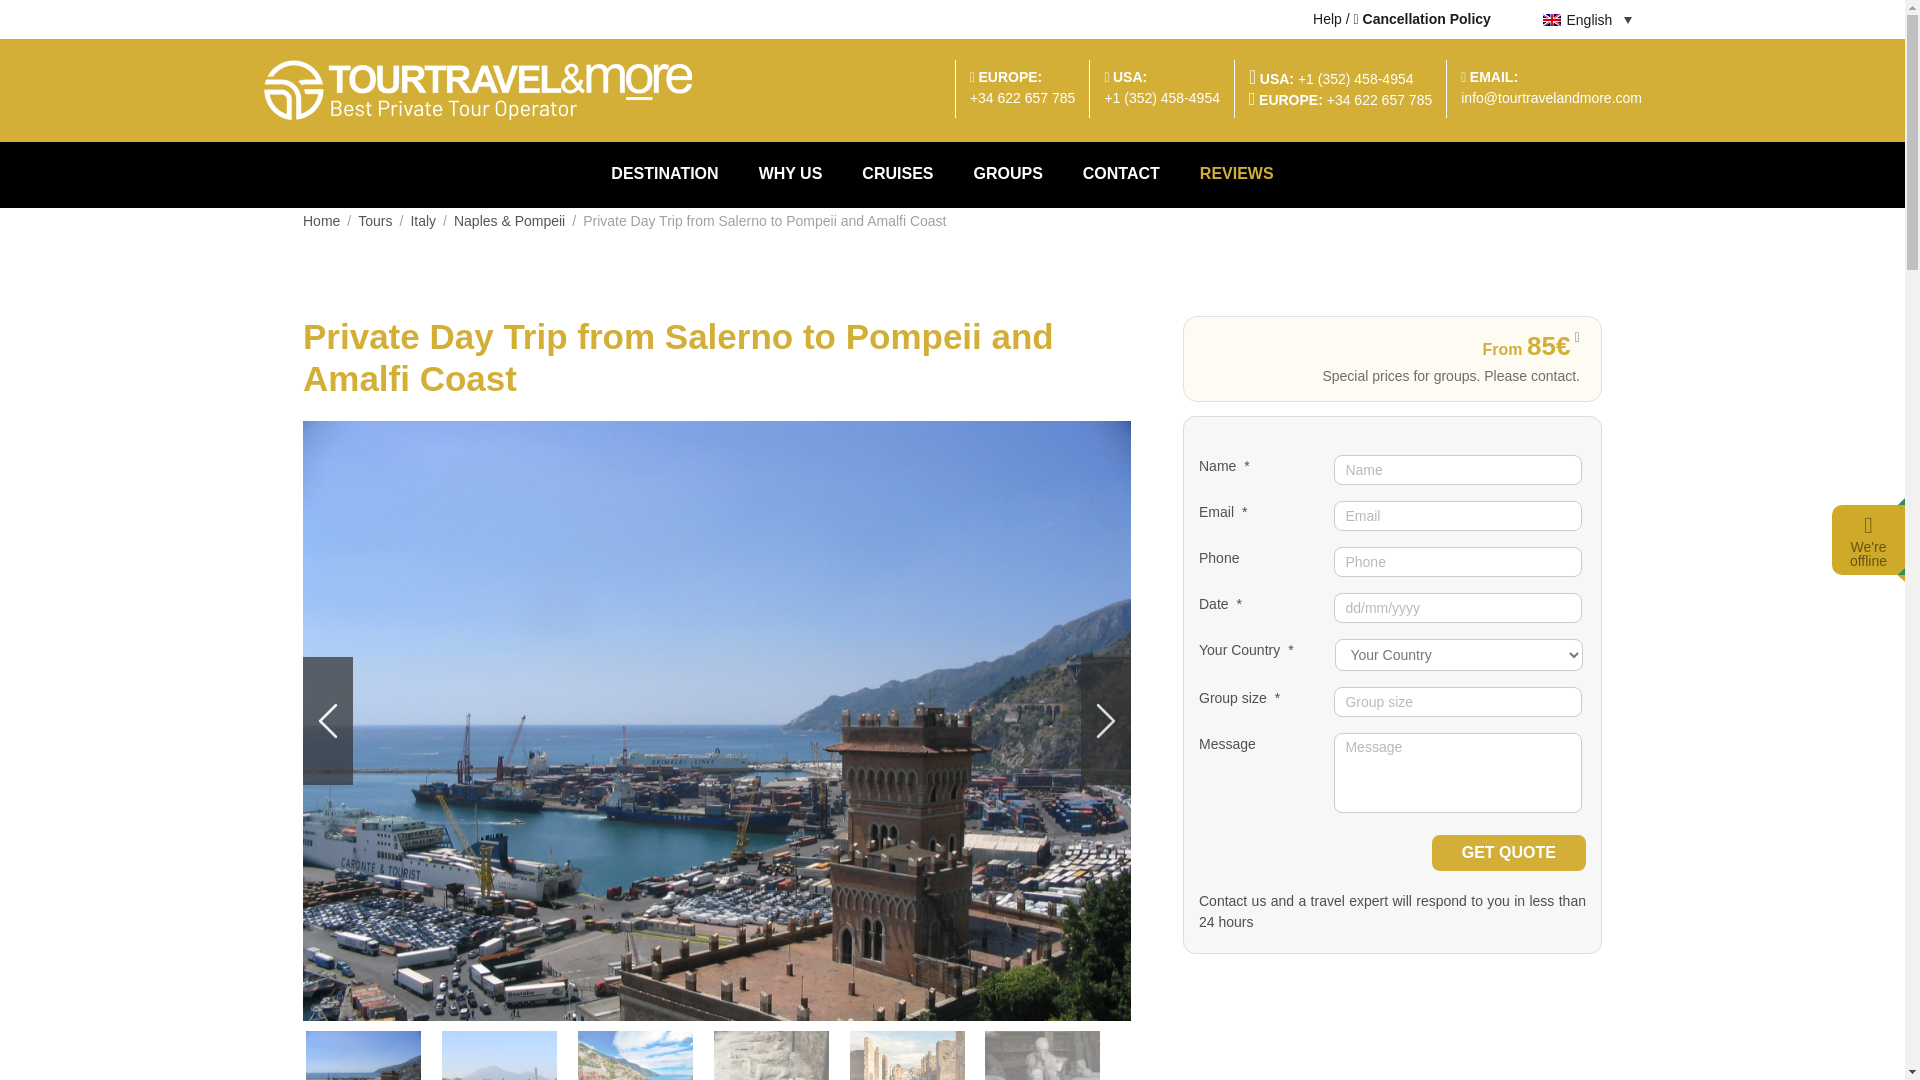 The height and width of the screenshot is (1080, 1920). Describe the element at coordinates (374, 220) in the screenshot. I see `Tours` at that location.